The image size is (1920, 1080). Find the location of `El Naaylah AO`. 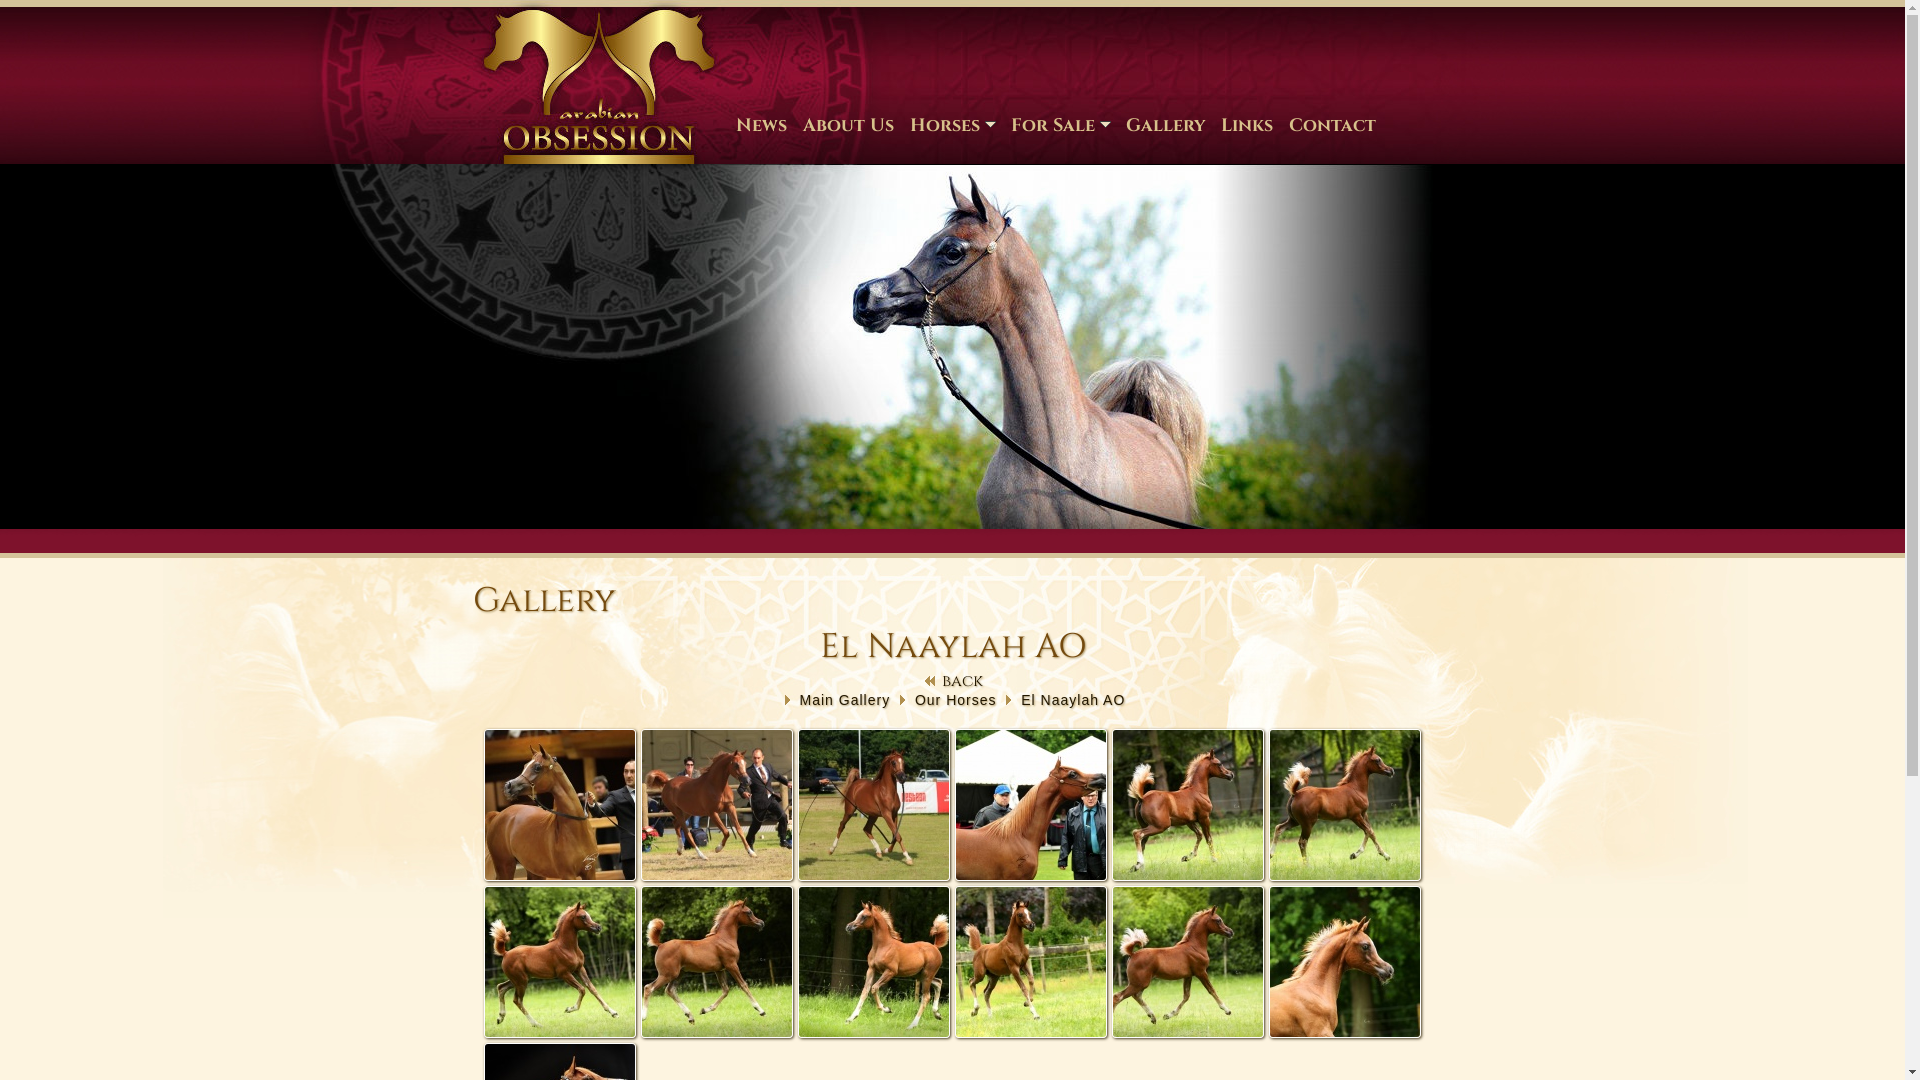

El Naaylah AO is located at coordinates (1031, 962).